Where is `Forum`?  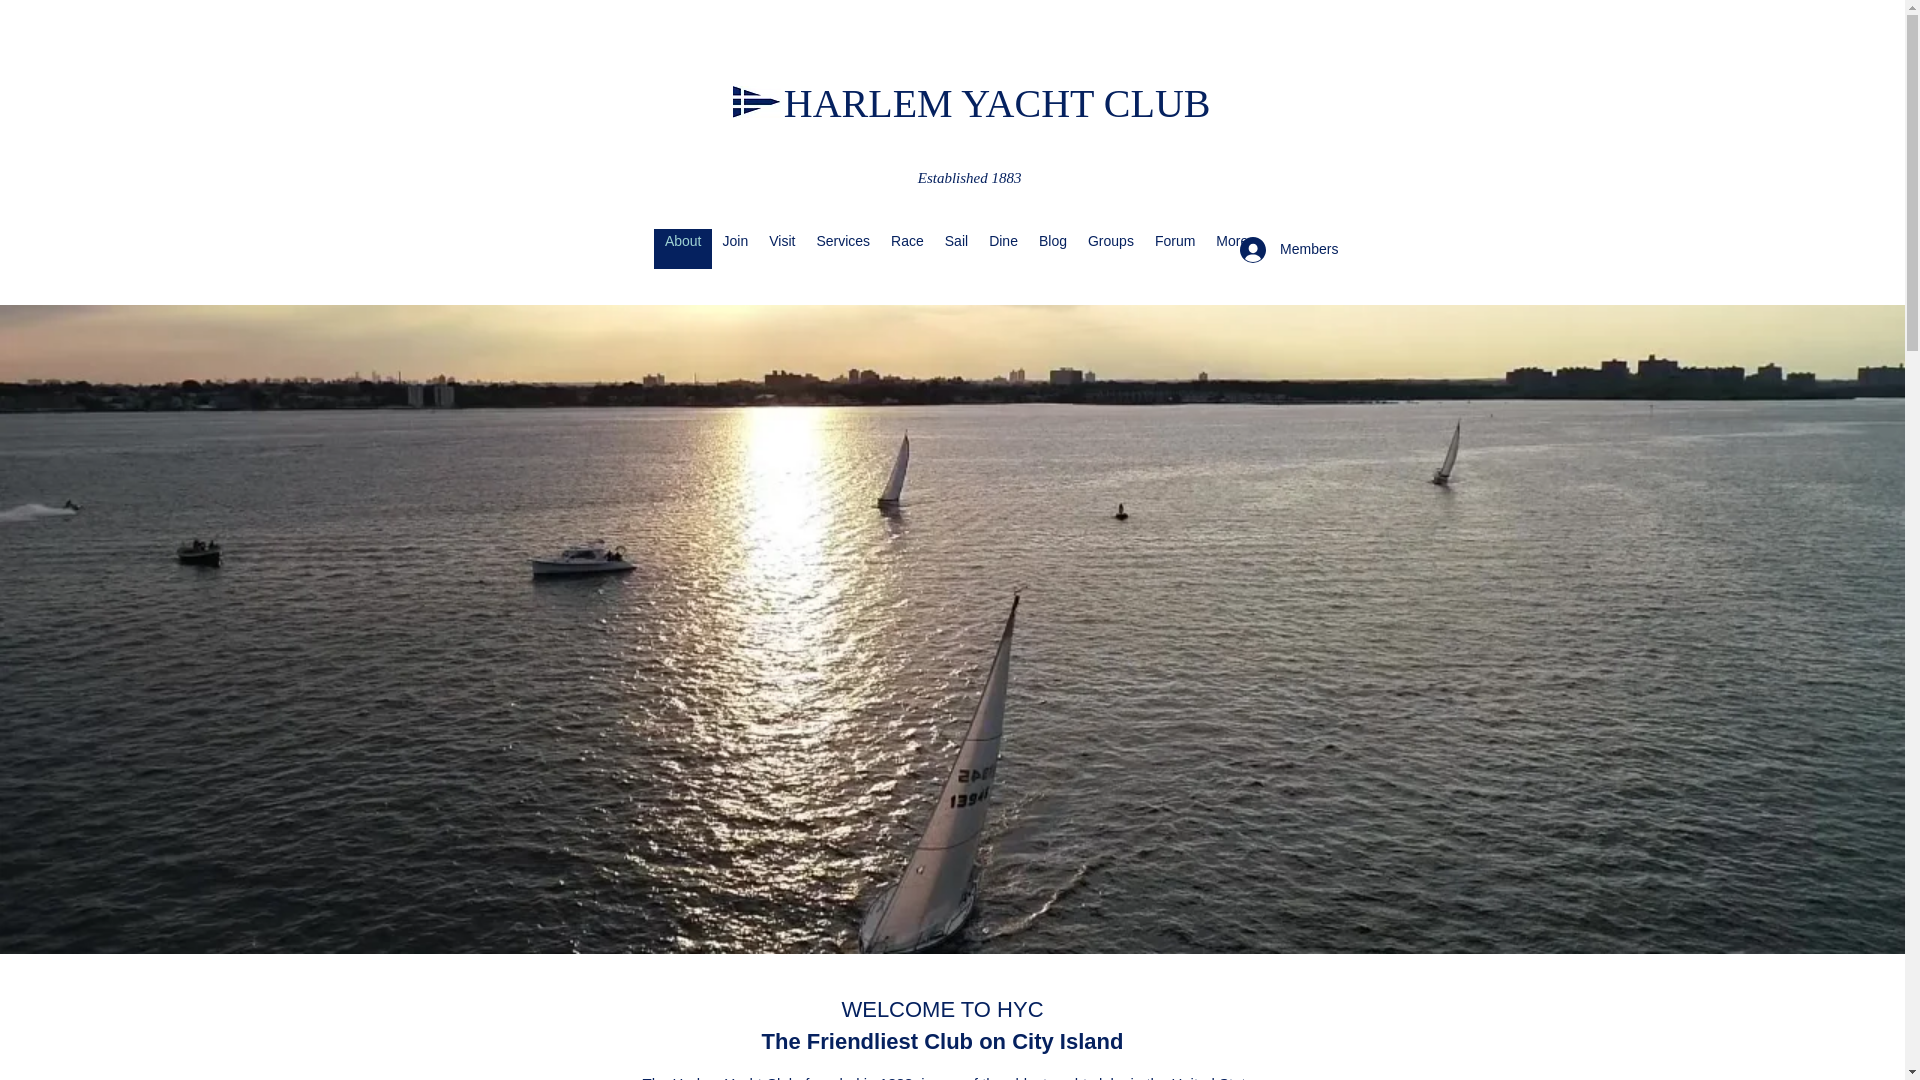 Forum is located at coordinates (1174, 248).